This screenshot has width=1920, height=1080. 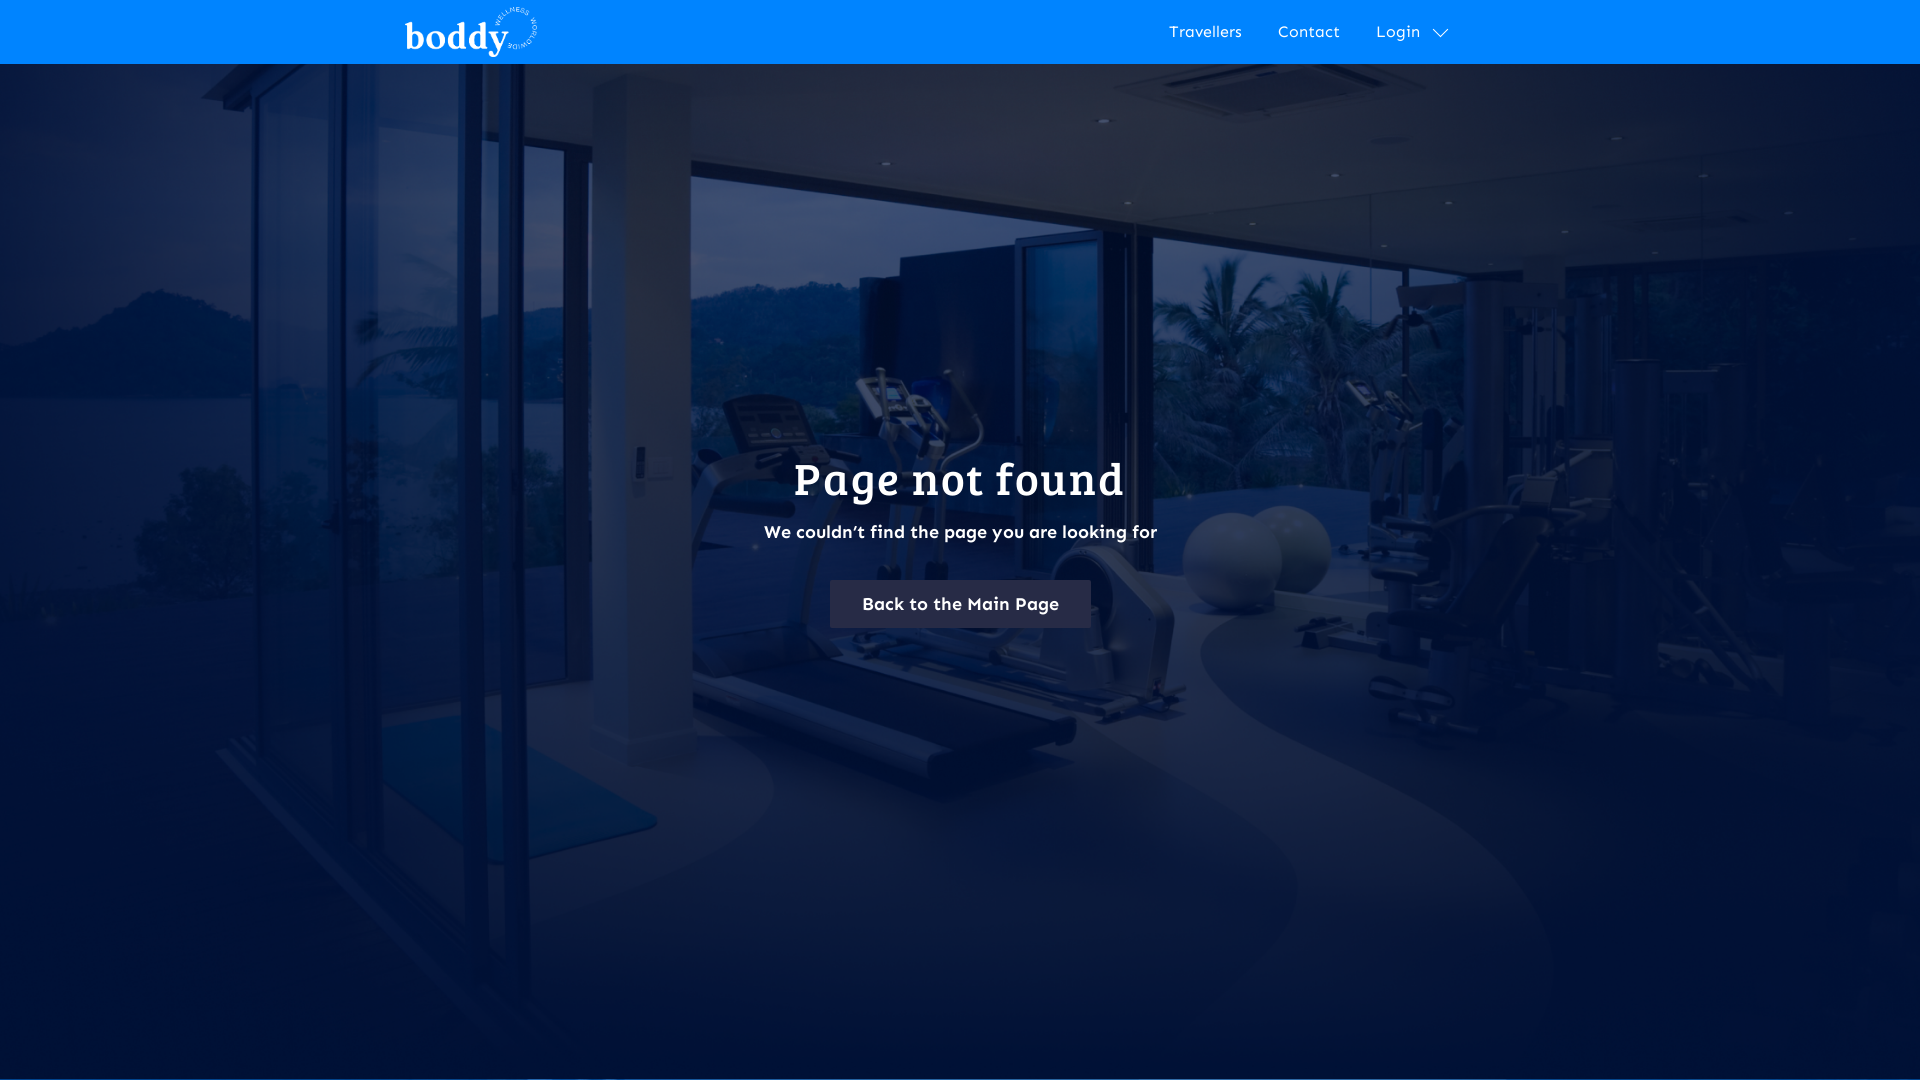 What do you see at coordinates (1309, 32) in the screenshot?
I see `Contact` at bounding box center [1309, 32].